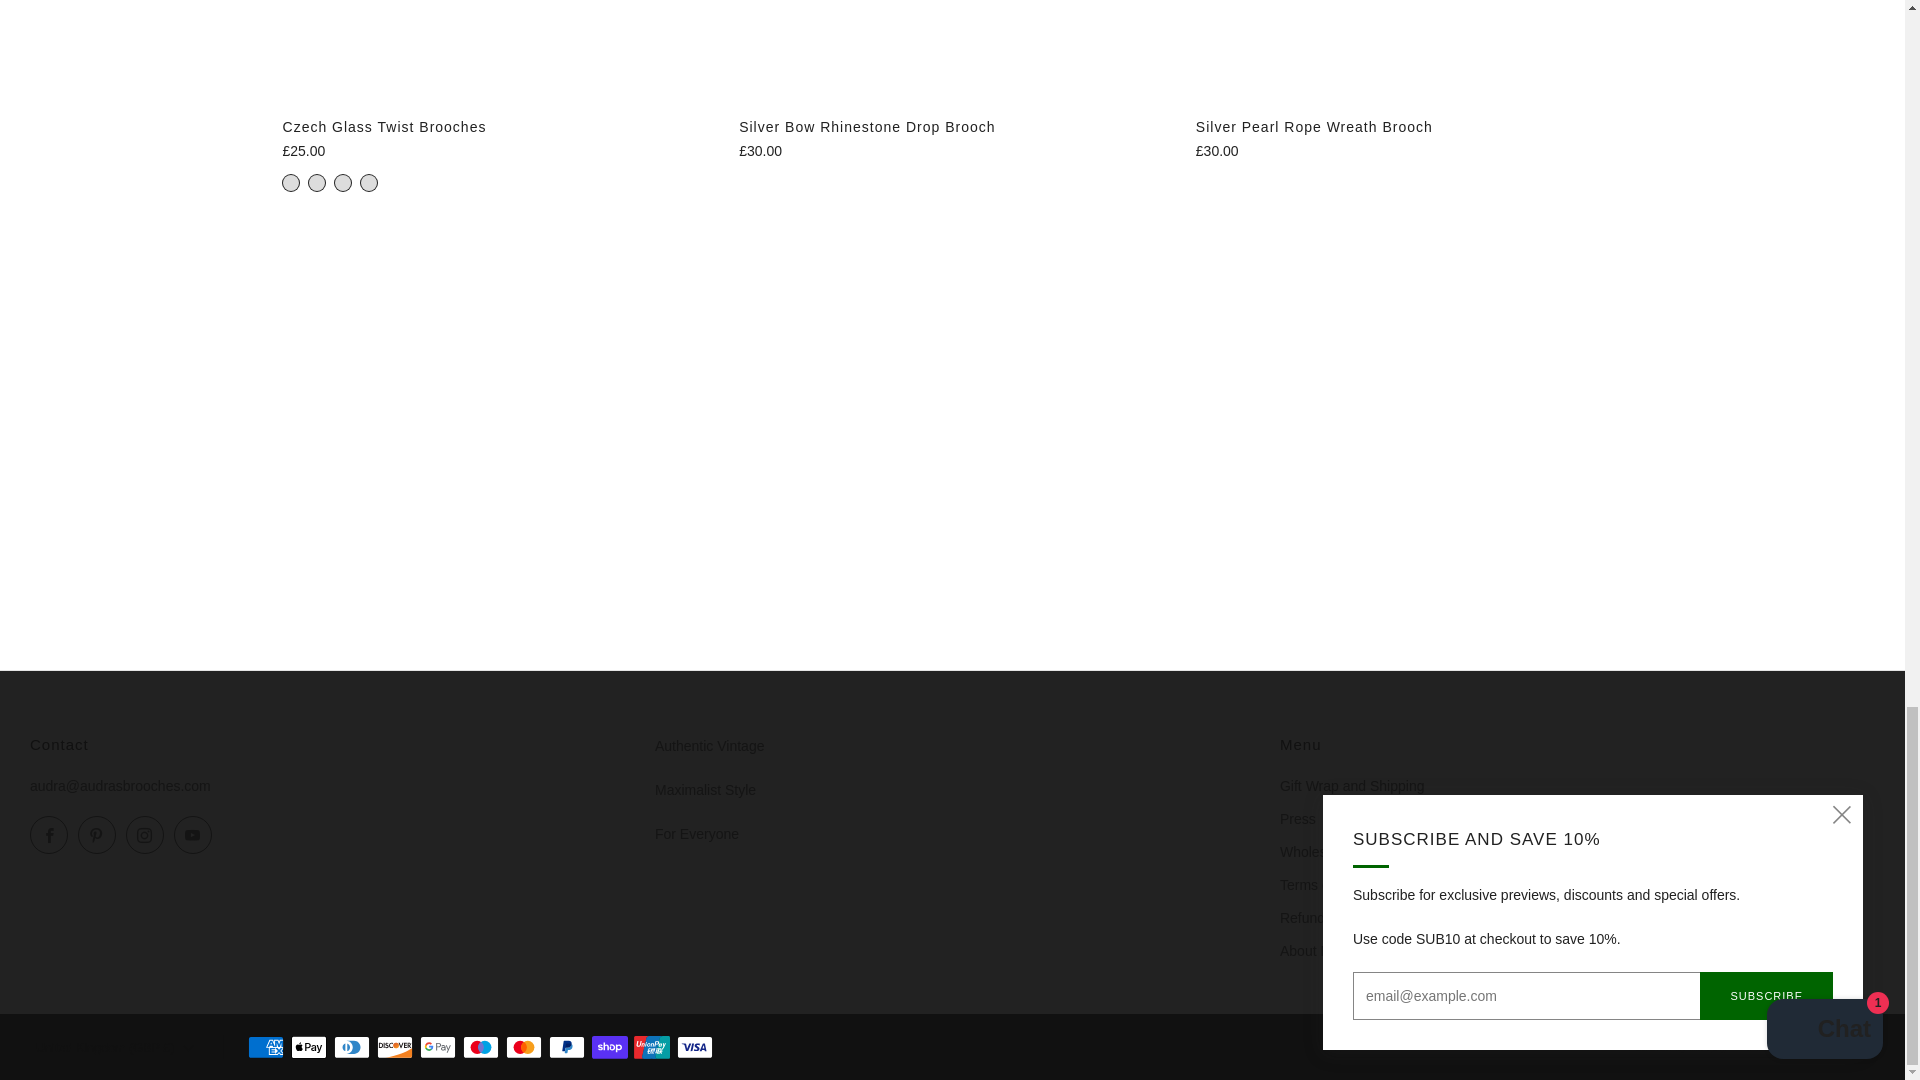  I want to click on Czech Glass Twist Brooches, so click(496, 126).